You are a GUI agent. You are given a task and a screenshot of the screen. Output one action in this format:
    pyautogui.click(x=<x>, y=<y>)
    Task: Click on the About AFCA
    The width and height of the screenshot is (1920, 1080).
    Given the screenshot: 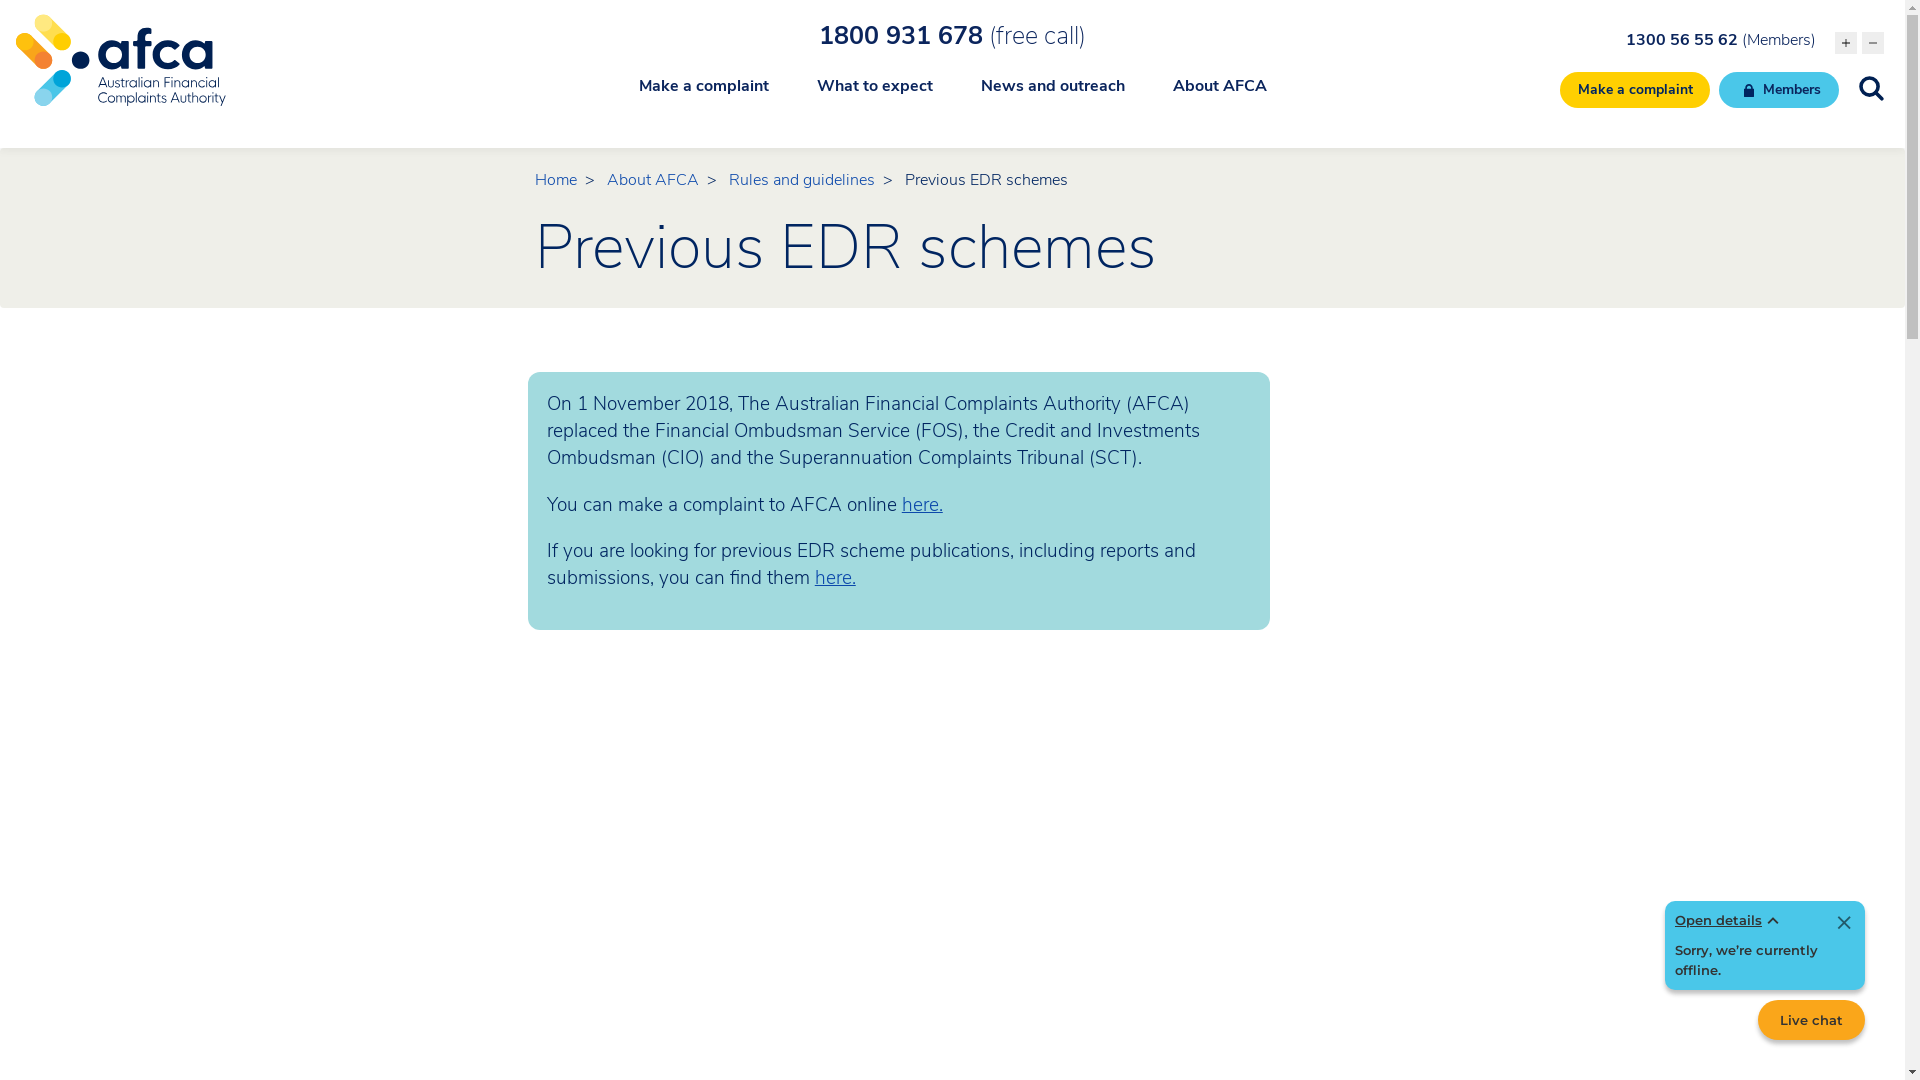 What is the action you would take?
    pyautogui.click(x=1219, y=98)
    